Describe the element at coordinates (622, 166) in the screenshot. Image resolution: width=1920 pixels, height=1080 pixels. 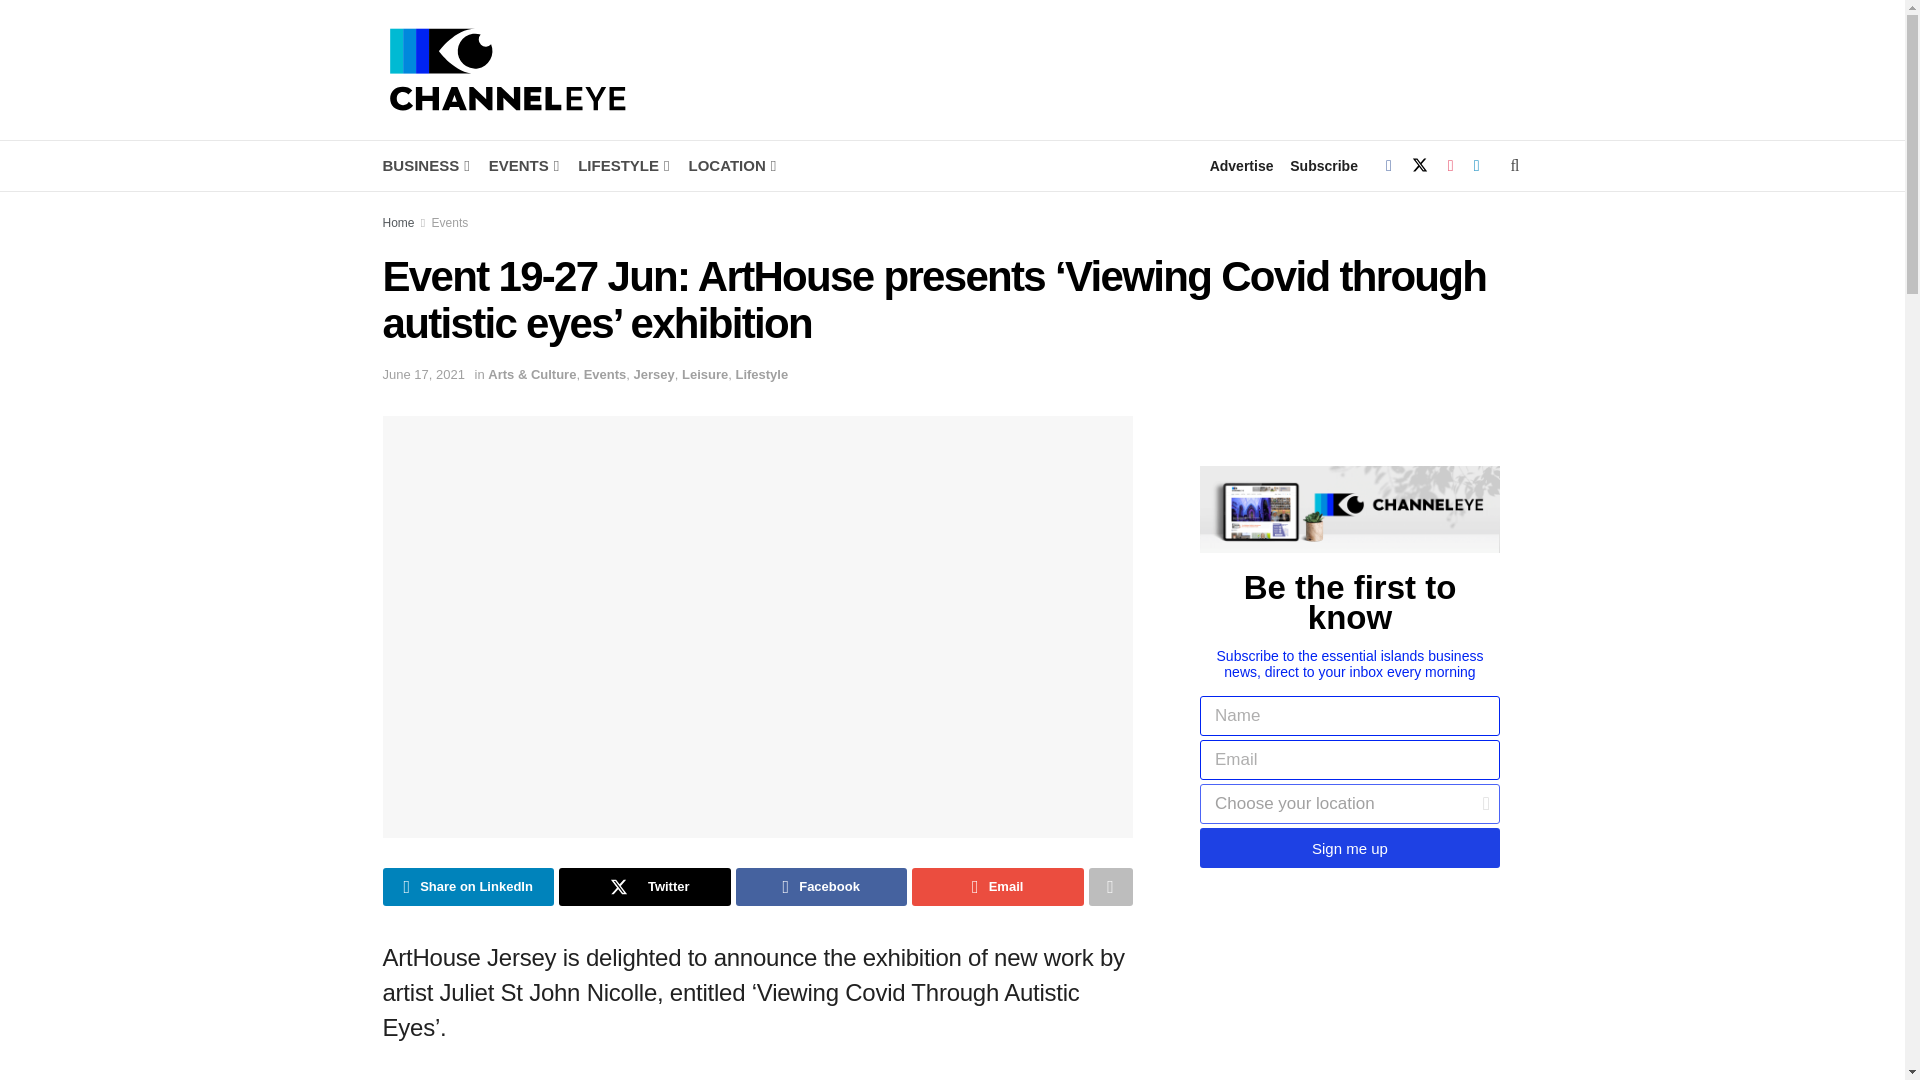
I see `LIFESTYLE` at that location.